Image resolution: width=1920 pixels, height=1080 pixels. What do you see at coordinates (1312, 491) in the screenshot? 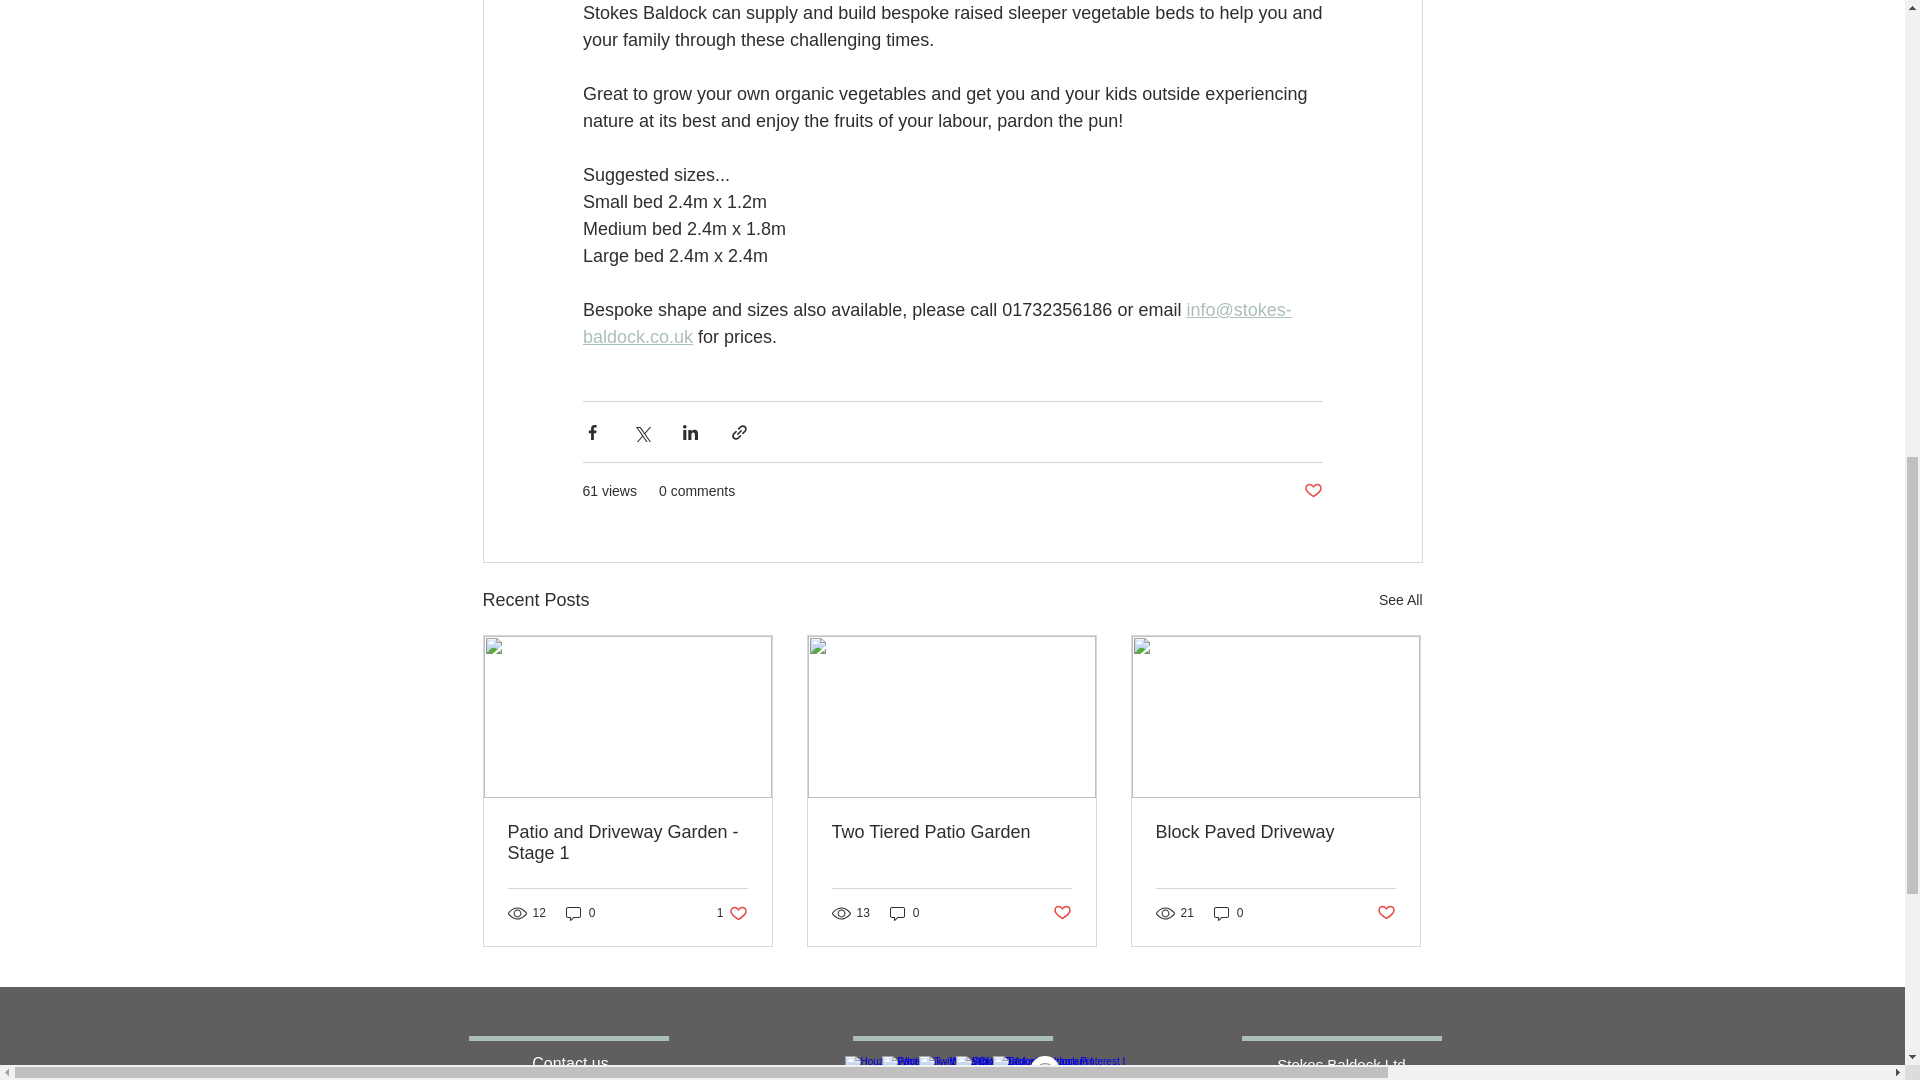
I see `Post not marked as liked` at bounding box center [1312, 491].